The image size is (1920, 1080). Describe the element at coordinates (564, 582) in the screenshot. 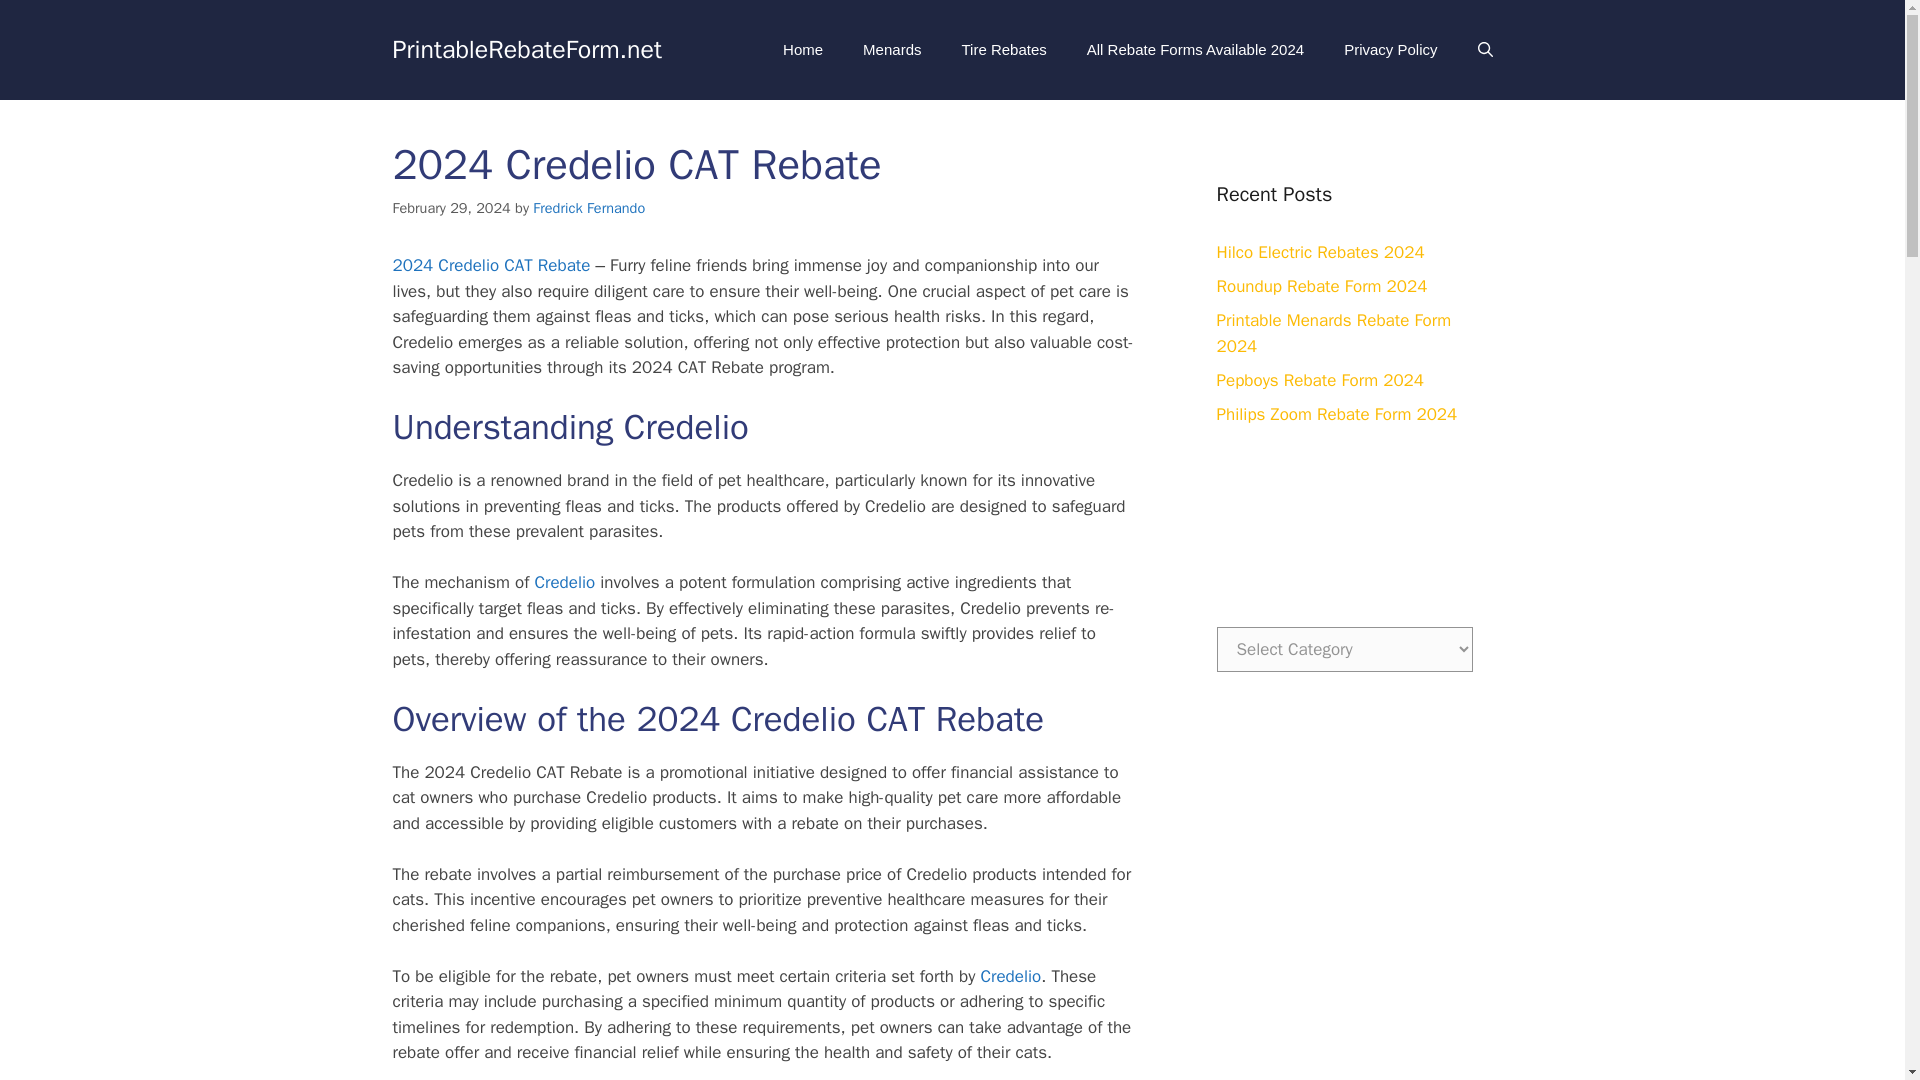

I see `Credelio` at that location.